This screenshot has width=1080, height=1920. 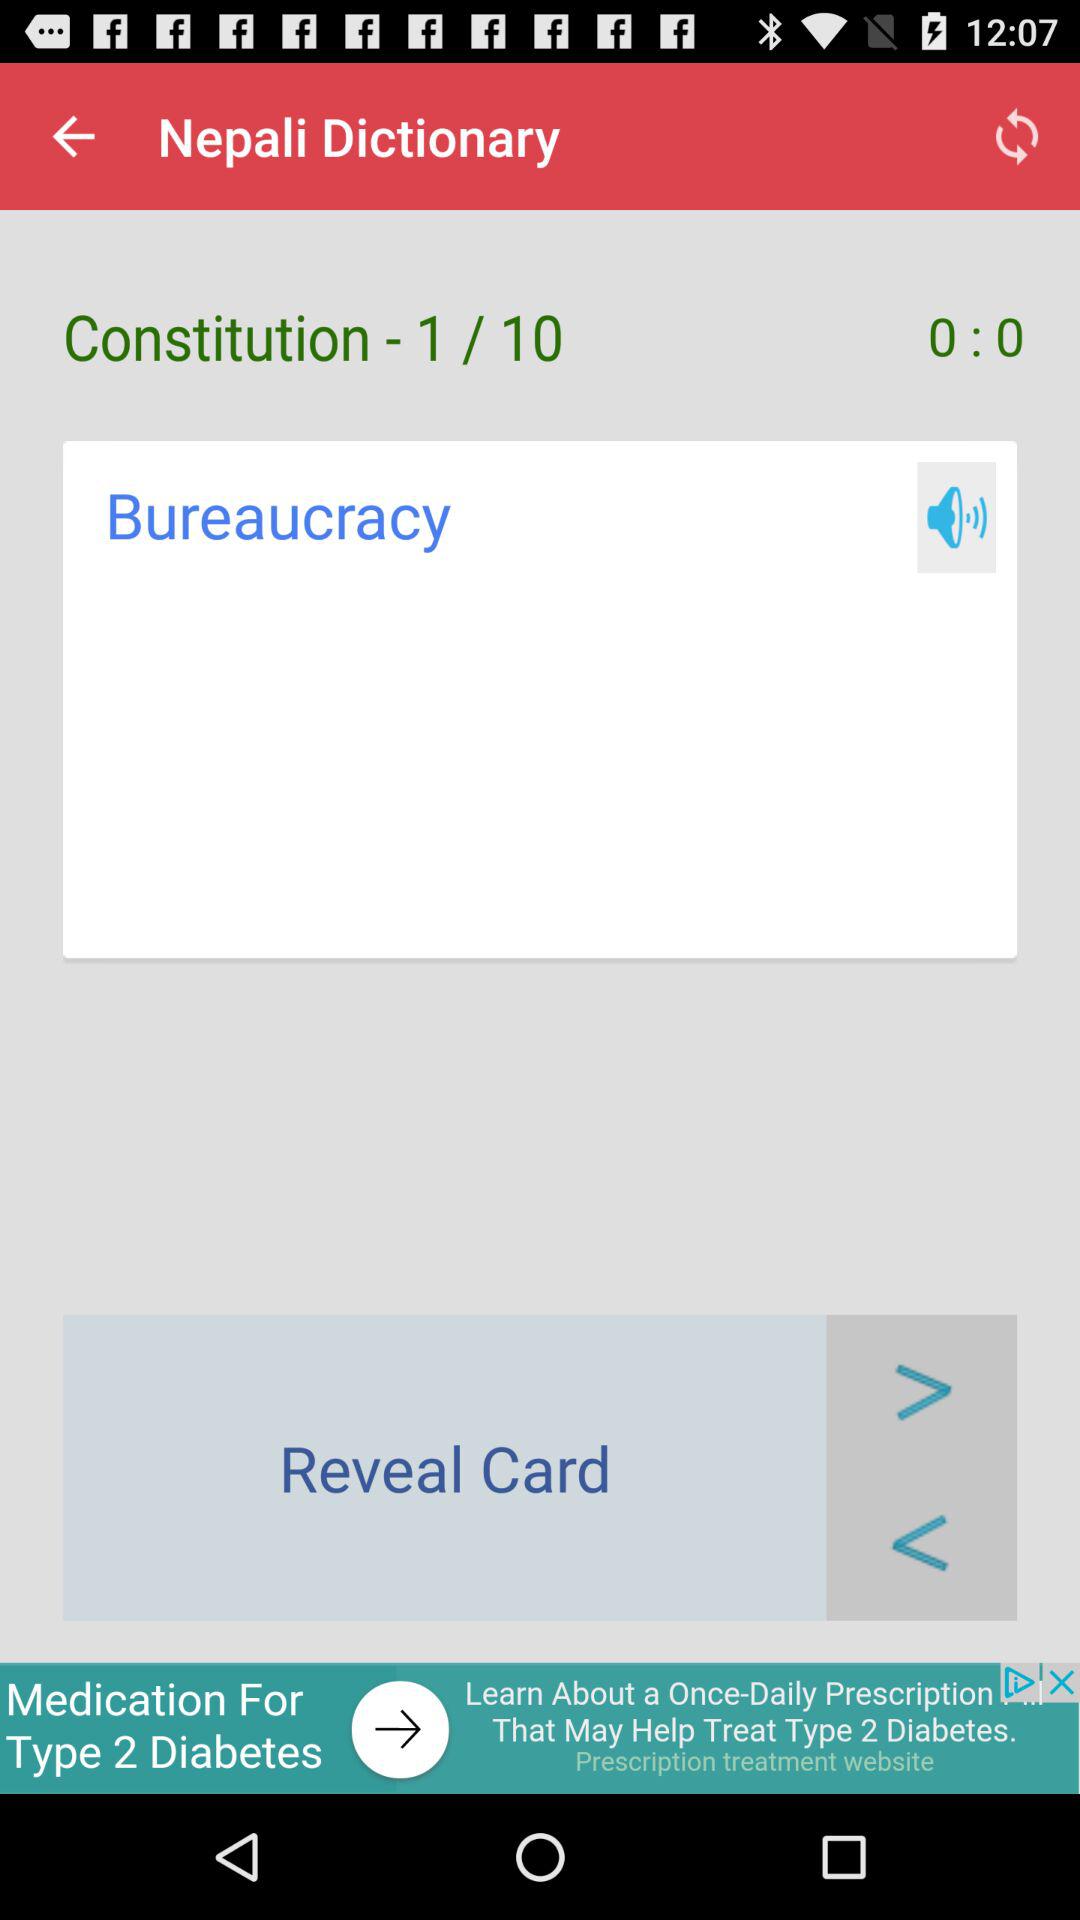 What do you see at coordinates (540, 1728) in the screenshot?
I see `see advertisement` at bounding box center [540, 1728].